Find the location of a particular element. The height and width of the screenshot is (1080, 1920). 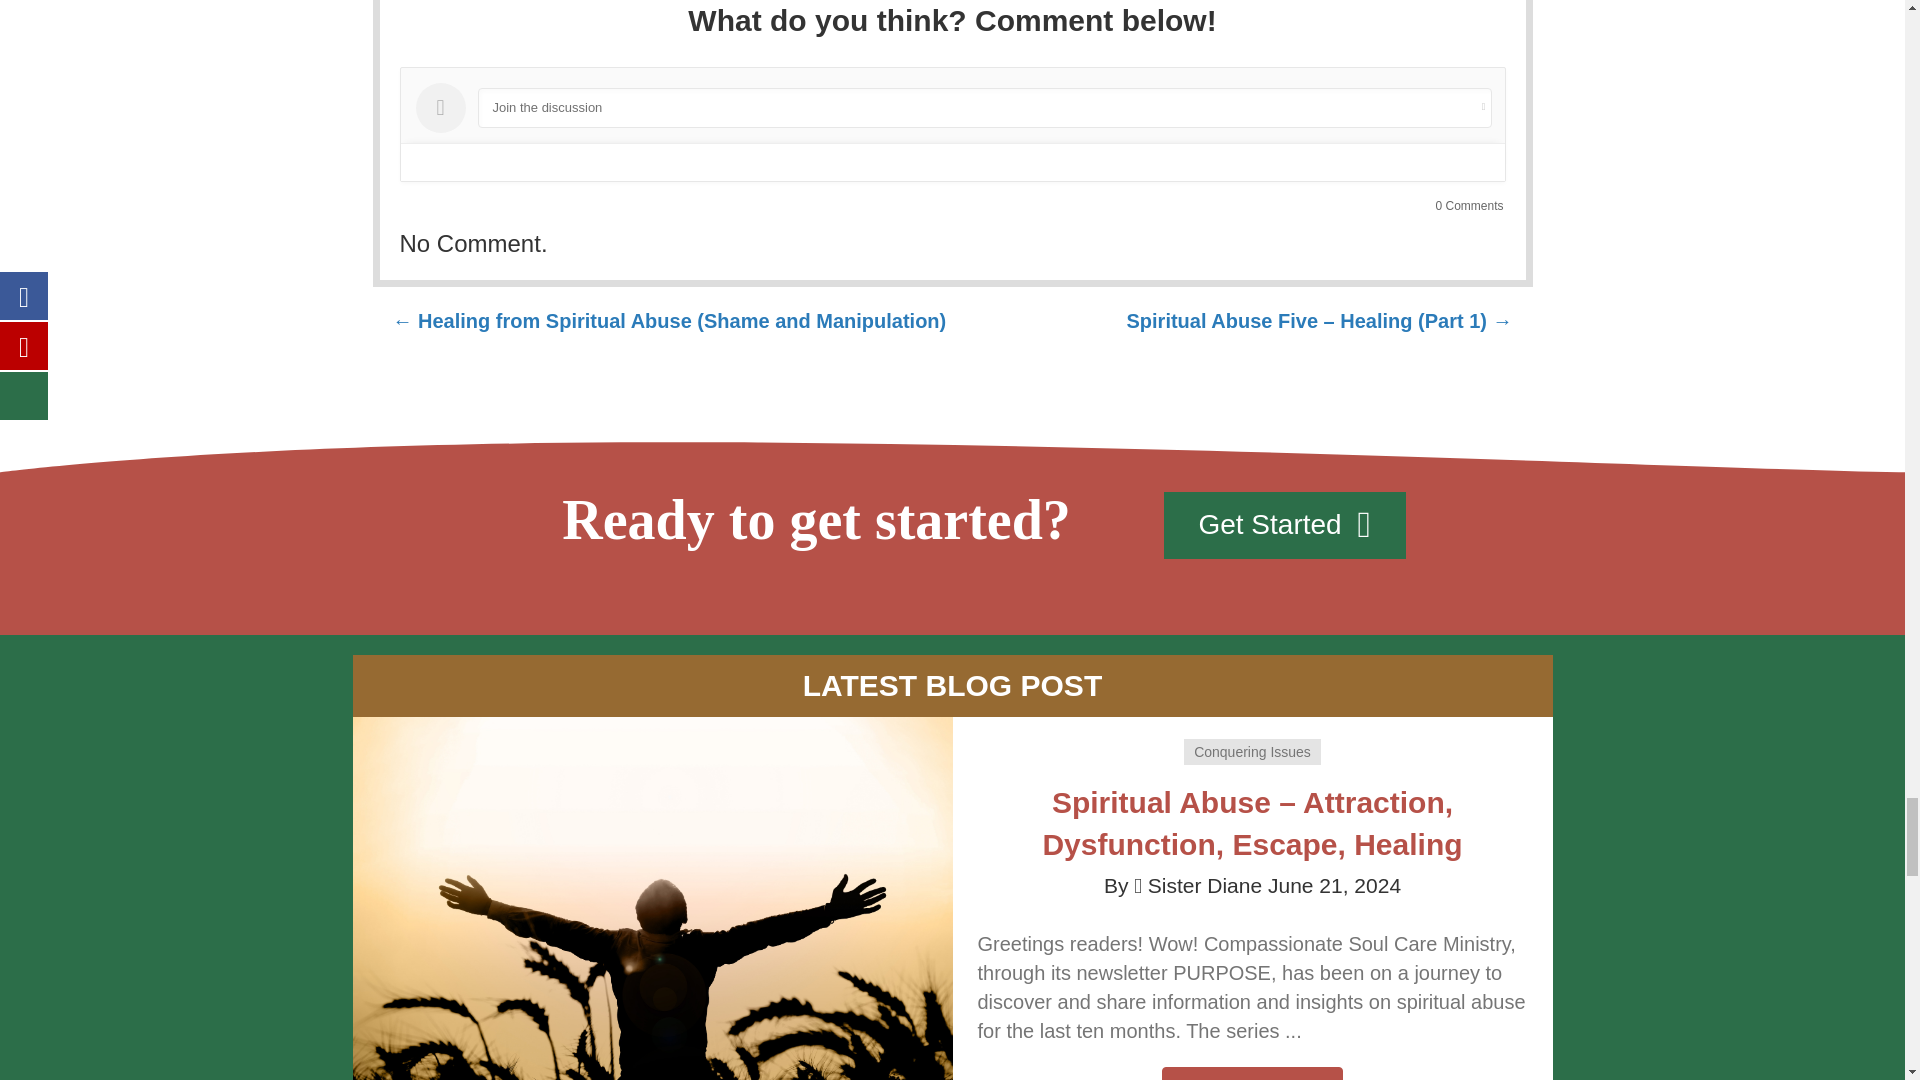

Click Here is located at coordinates (1252, 1074).